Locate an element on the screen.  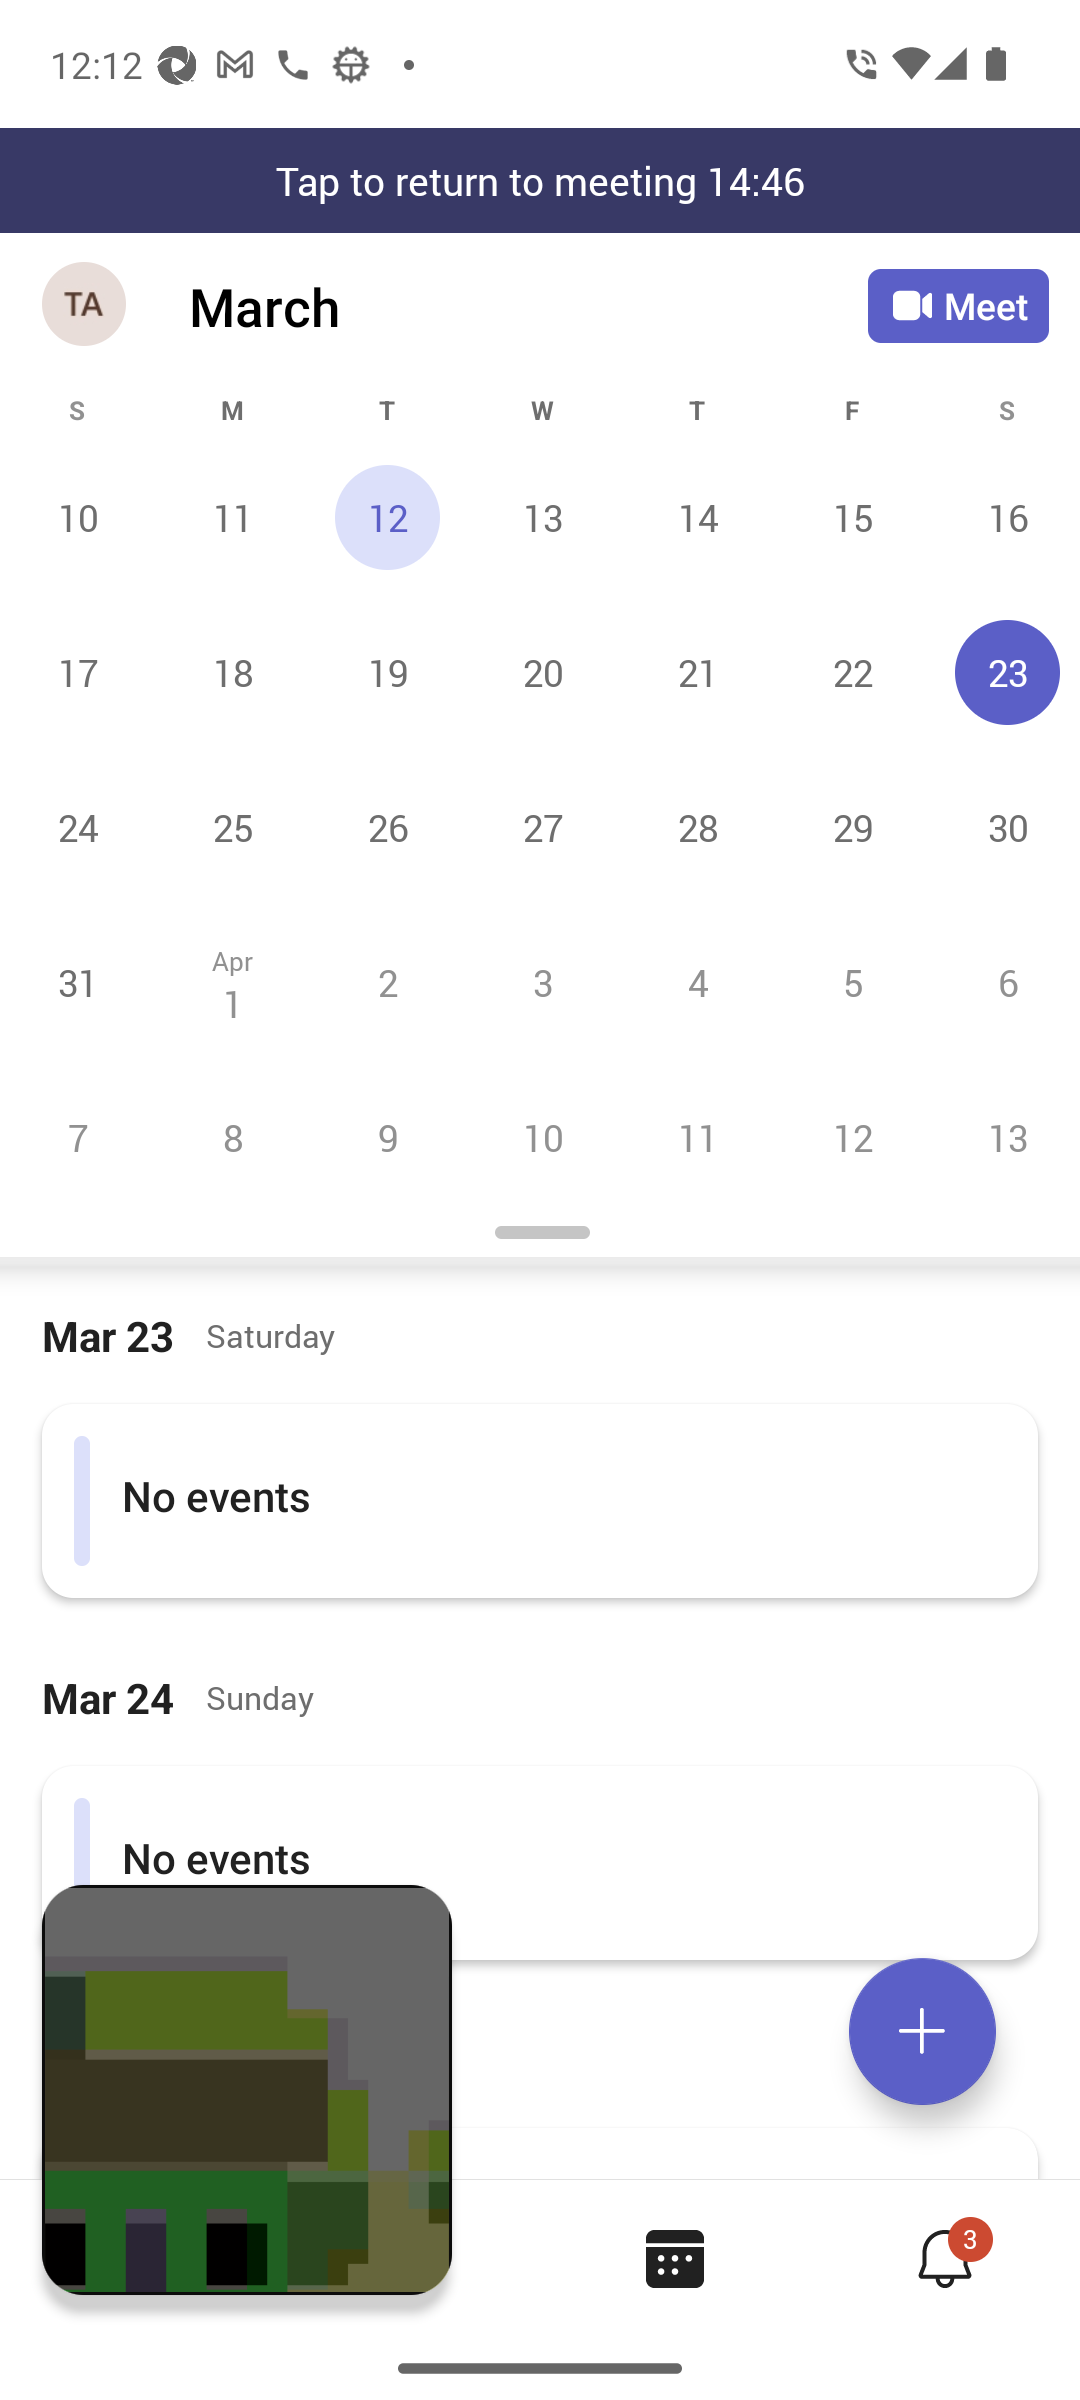
Friday, March 15 15 is located at coordinates (852, 517).